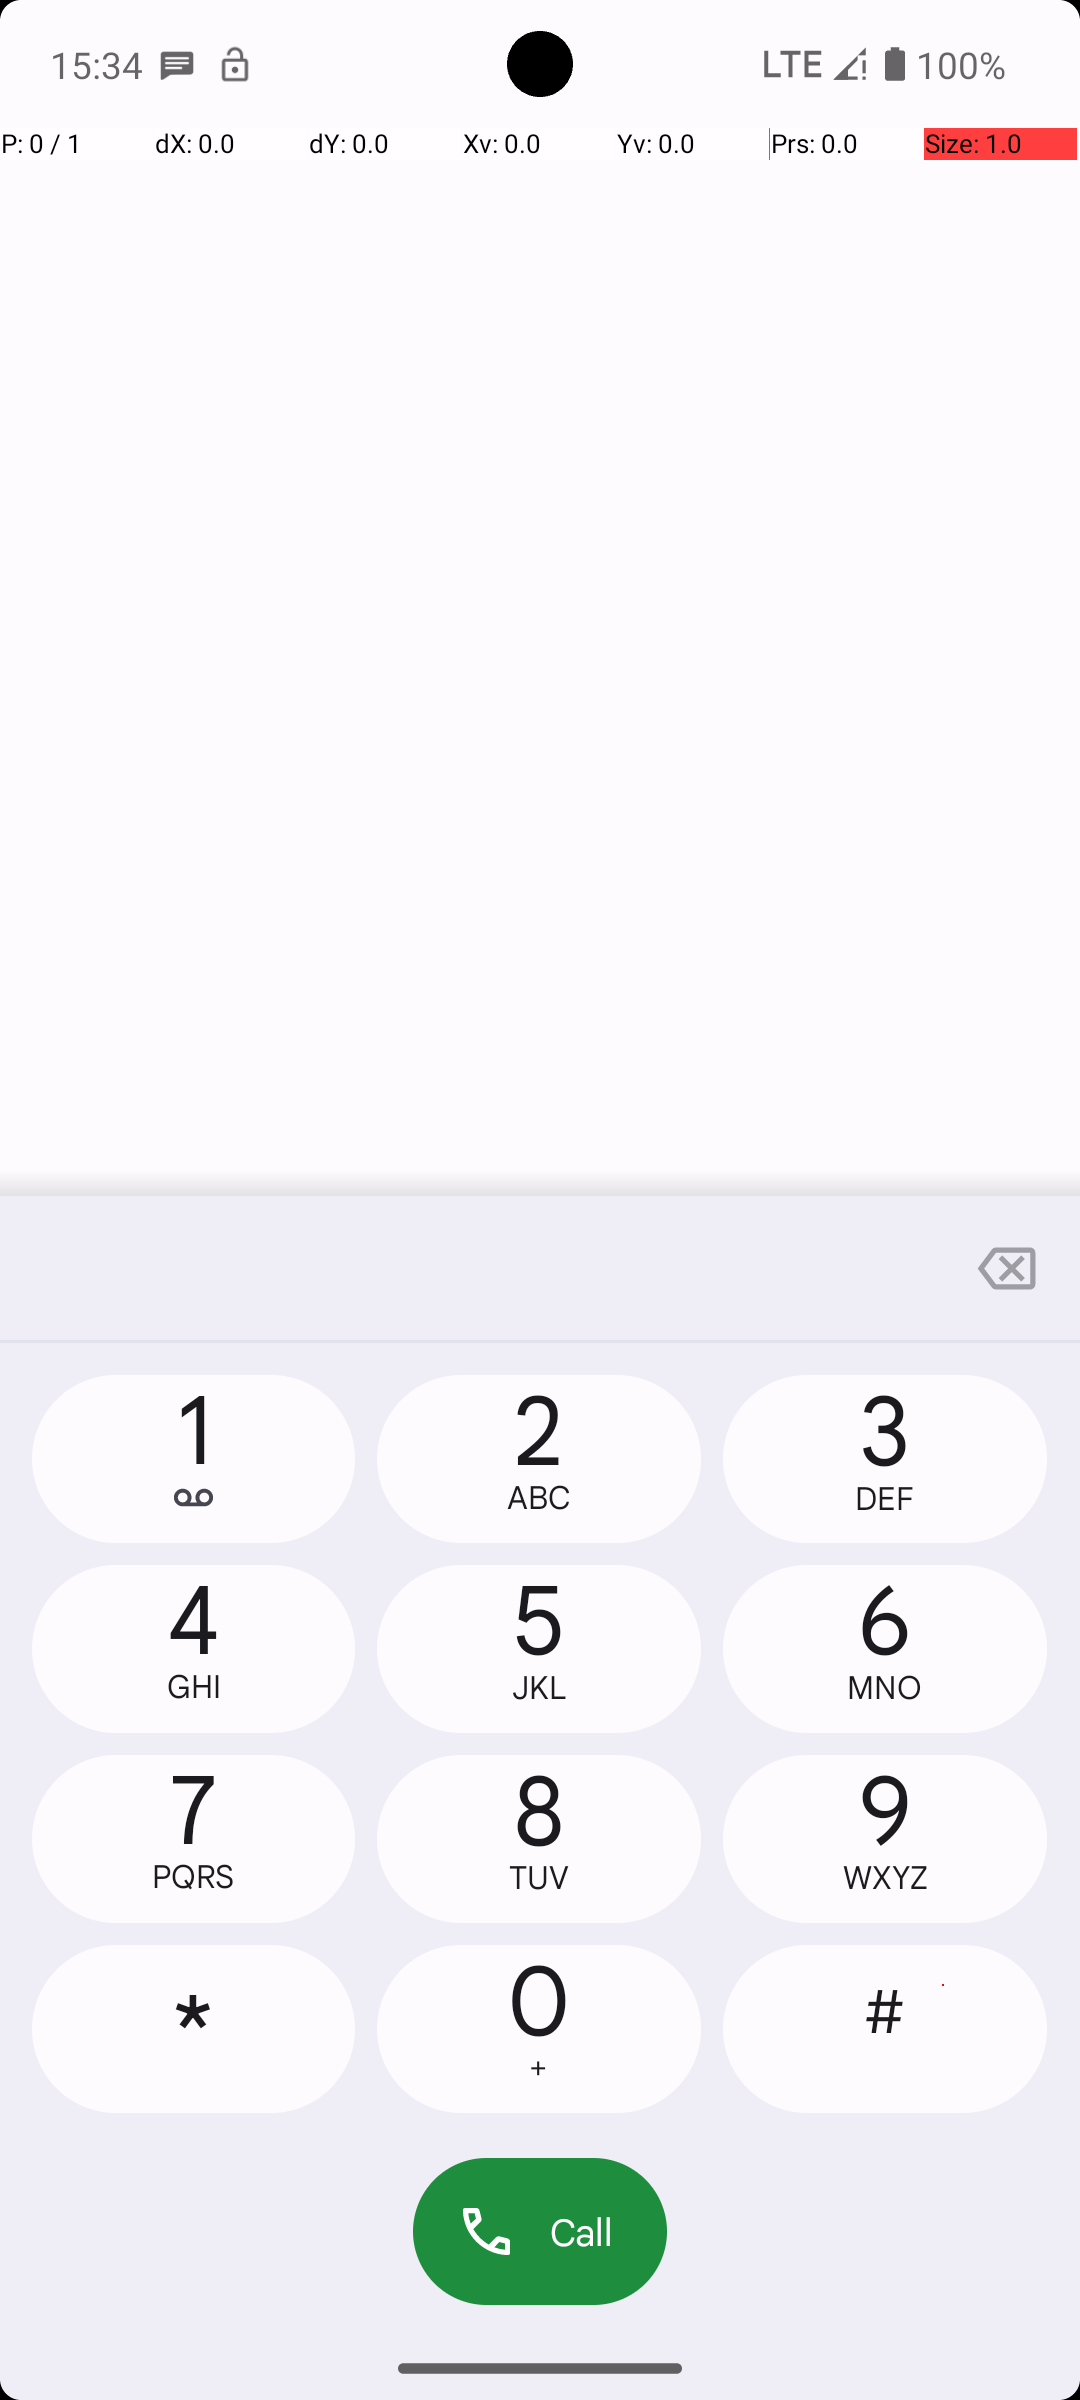 This screenshot has height=2400, width=1080. I want to click on 4,GHI, so click(194, 1649).